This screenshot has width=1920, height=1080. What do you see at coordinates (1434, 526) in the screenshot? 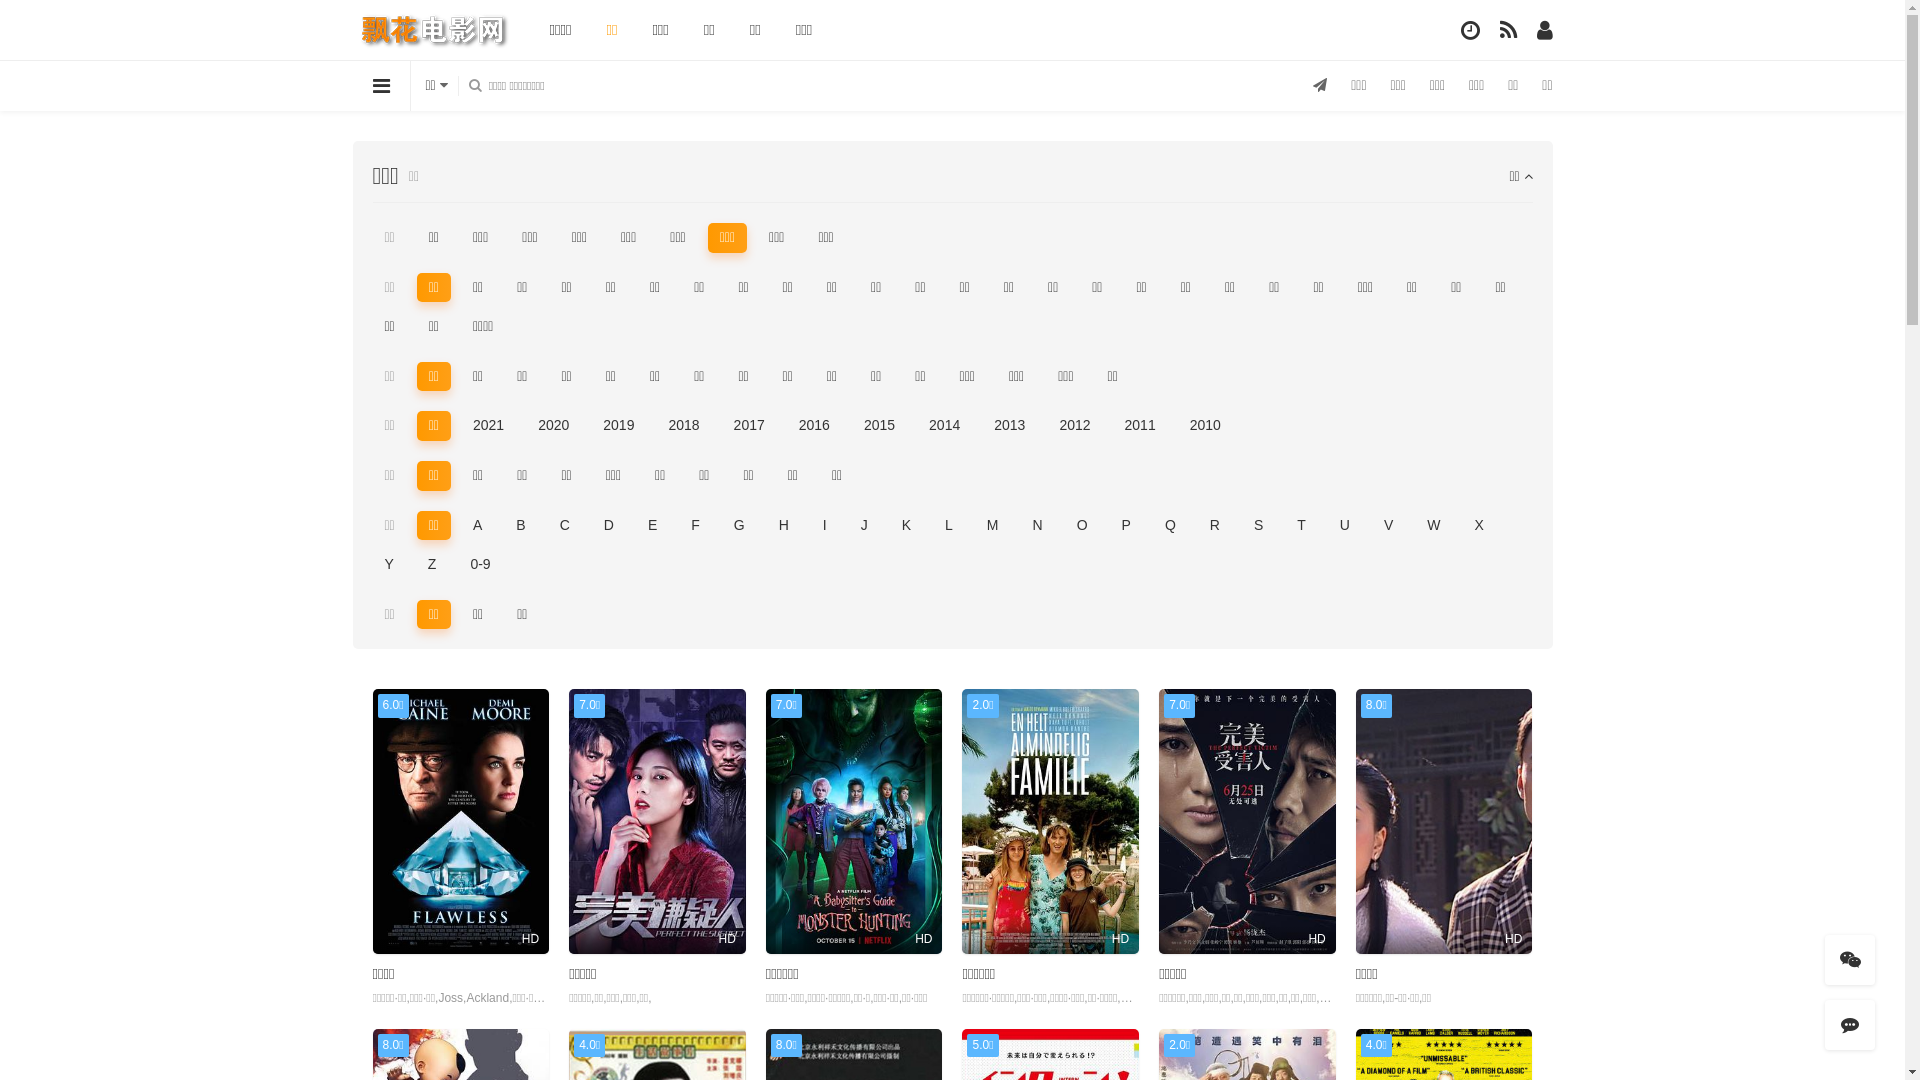
I see `W` at bounding box center [1434, 526].